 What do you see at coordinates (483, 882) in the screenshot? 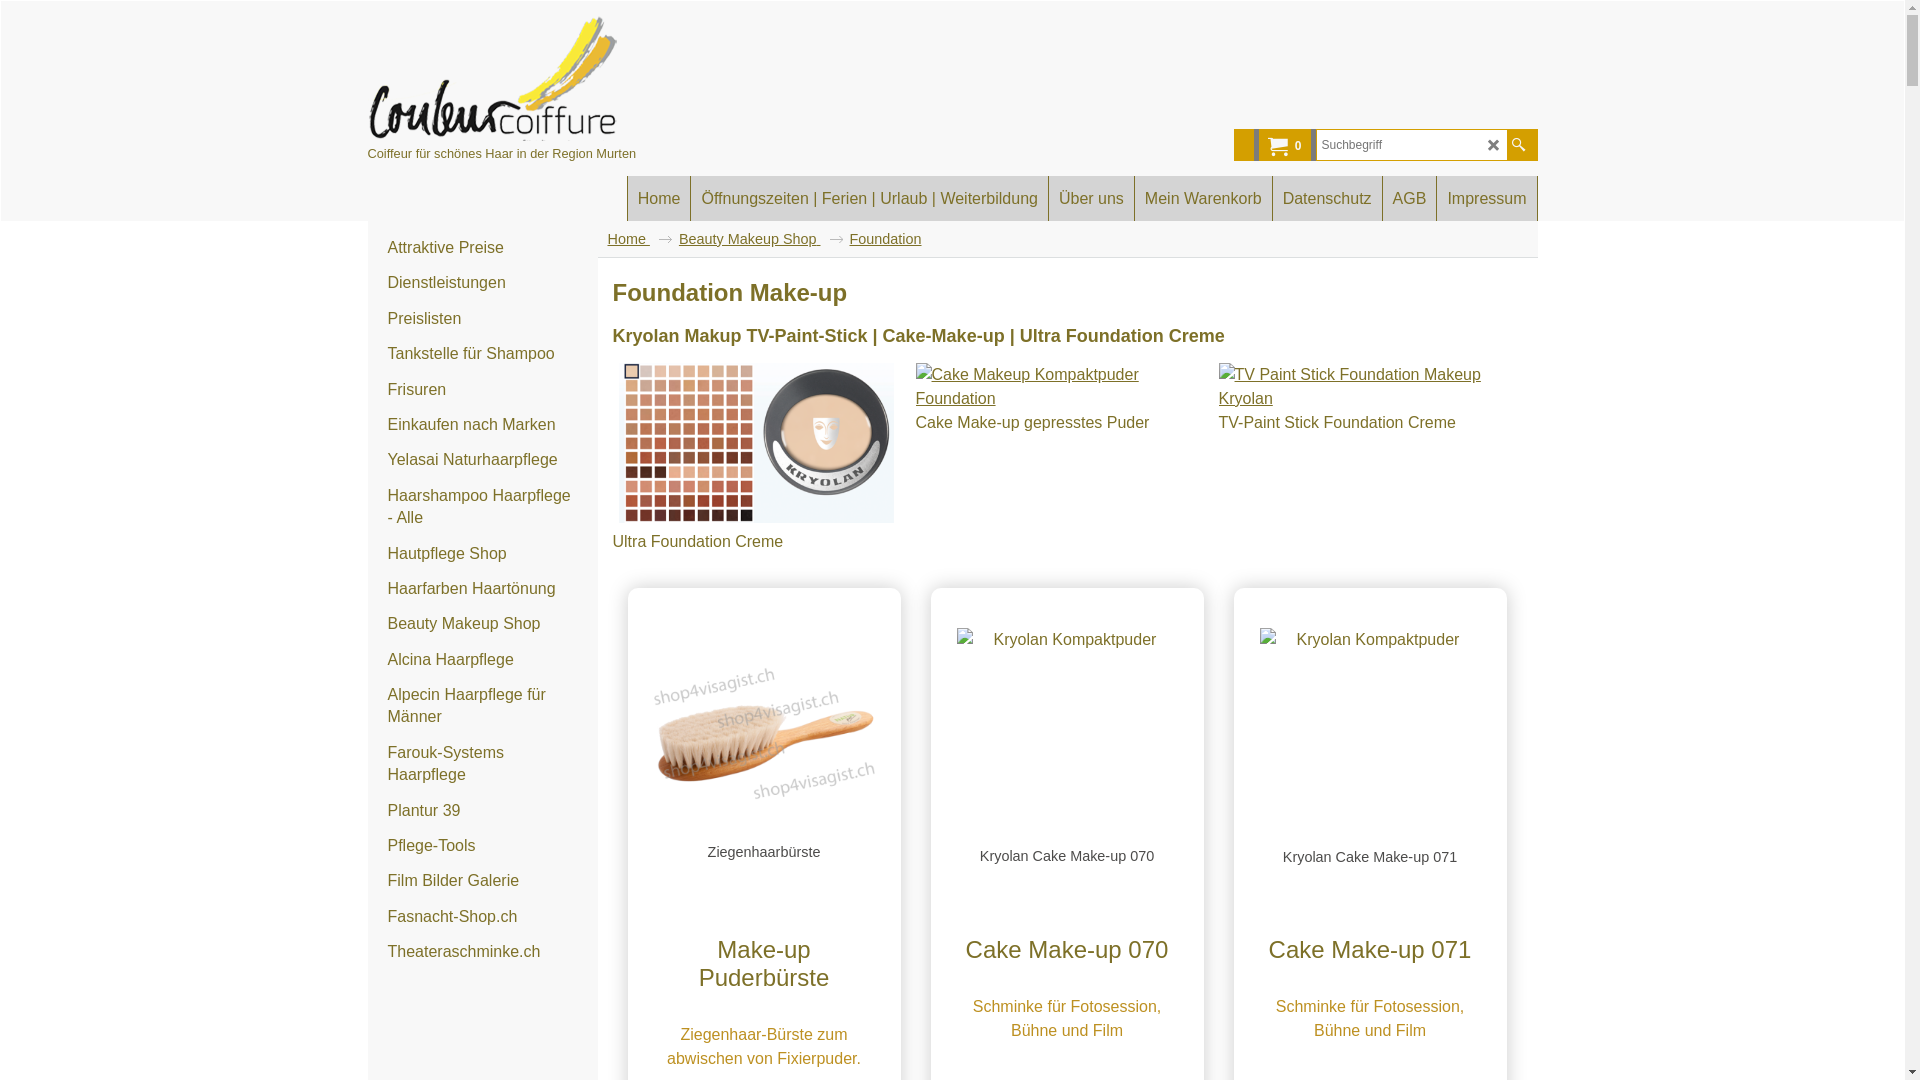
I see `Film Bilder Galerie` at bounding box center [483, 882].